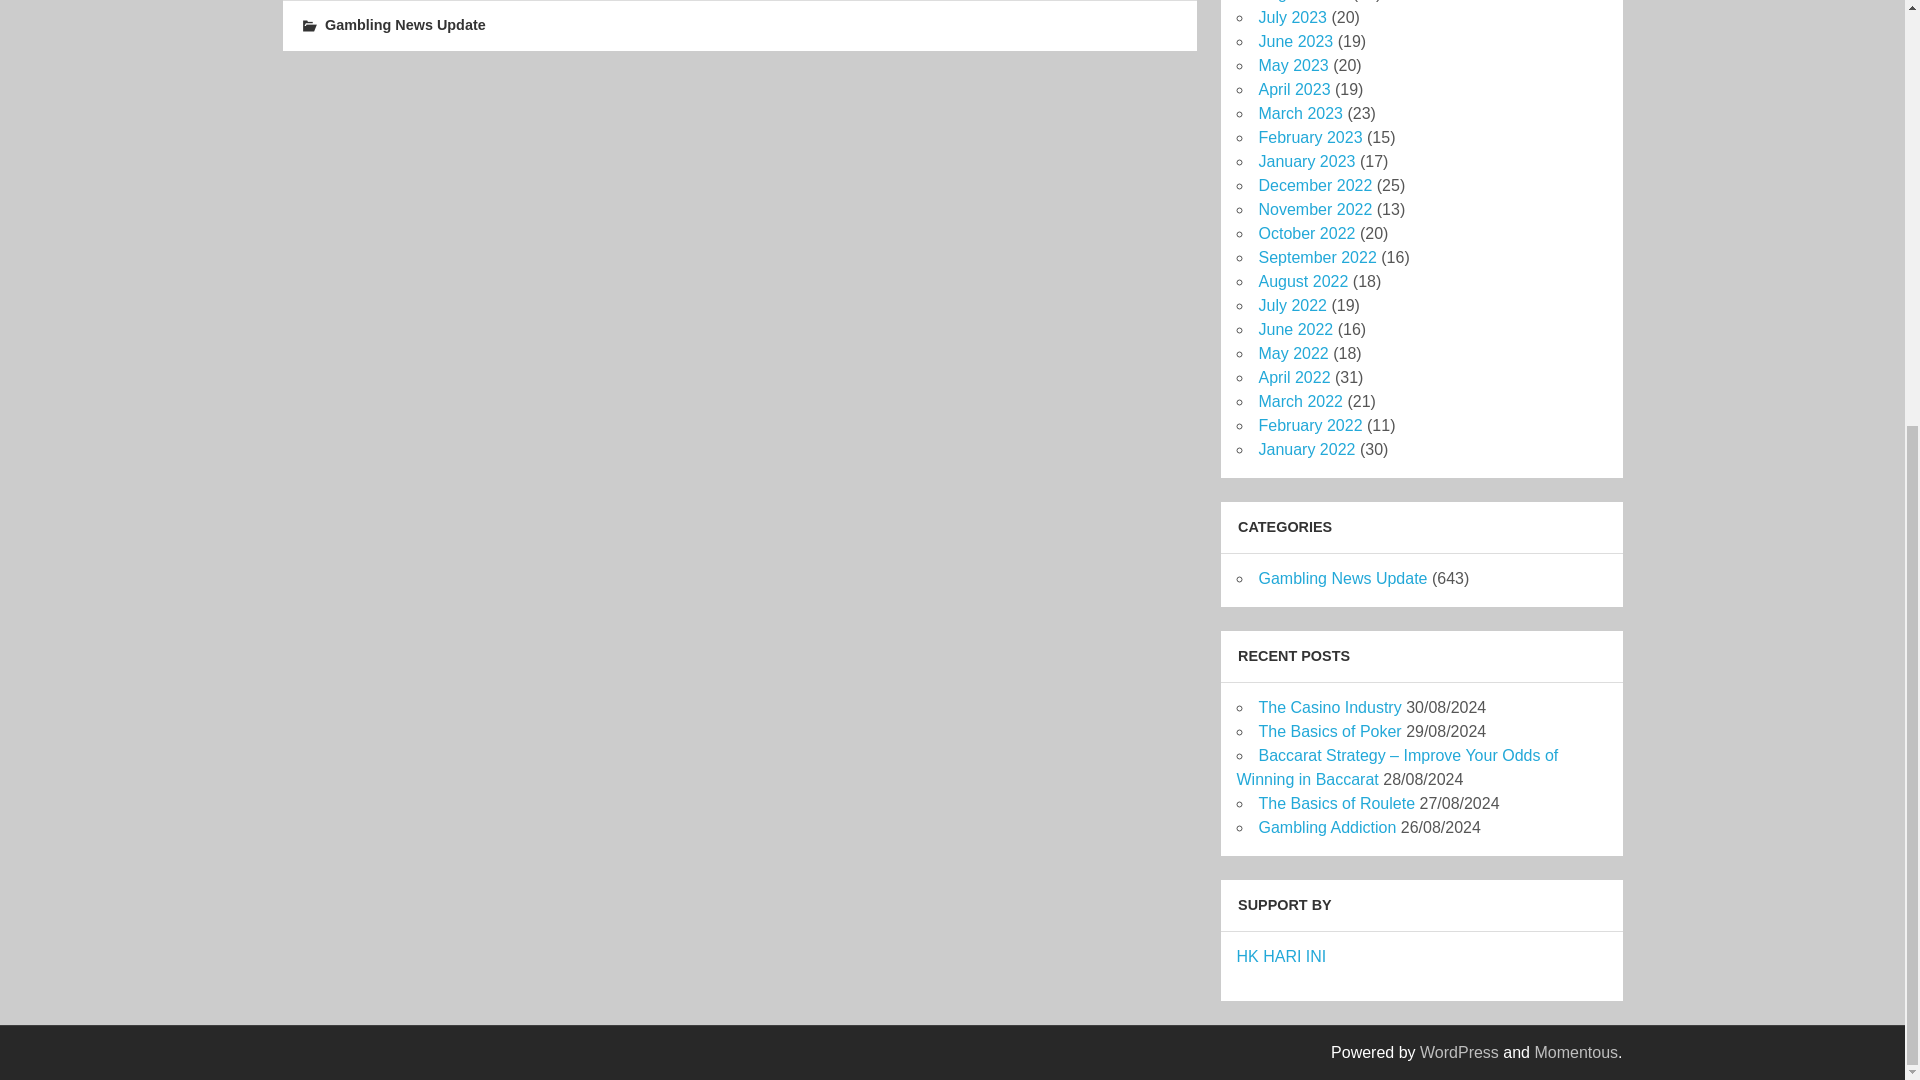  What do you see at coordinates (1294, 329) in the screenshot?
I see `June 2022` at bounding box center [1294, 329].